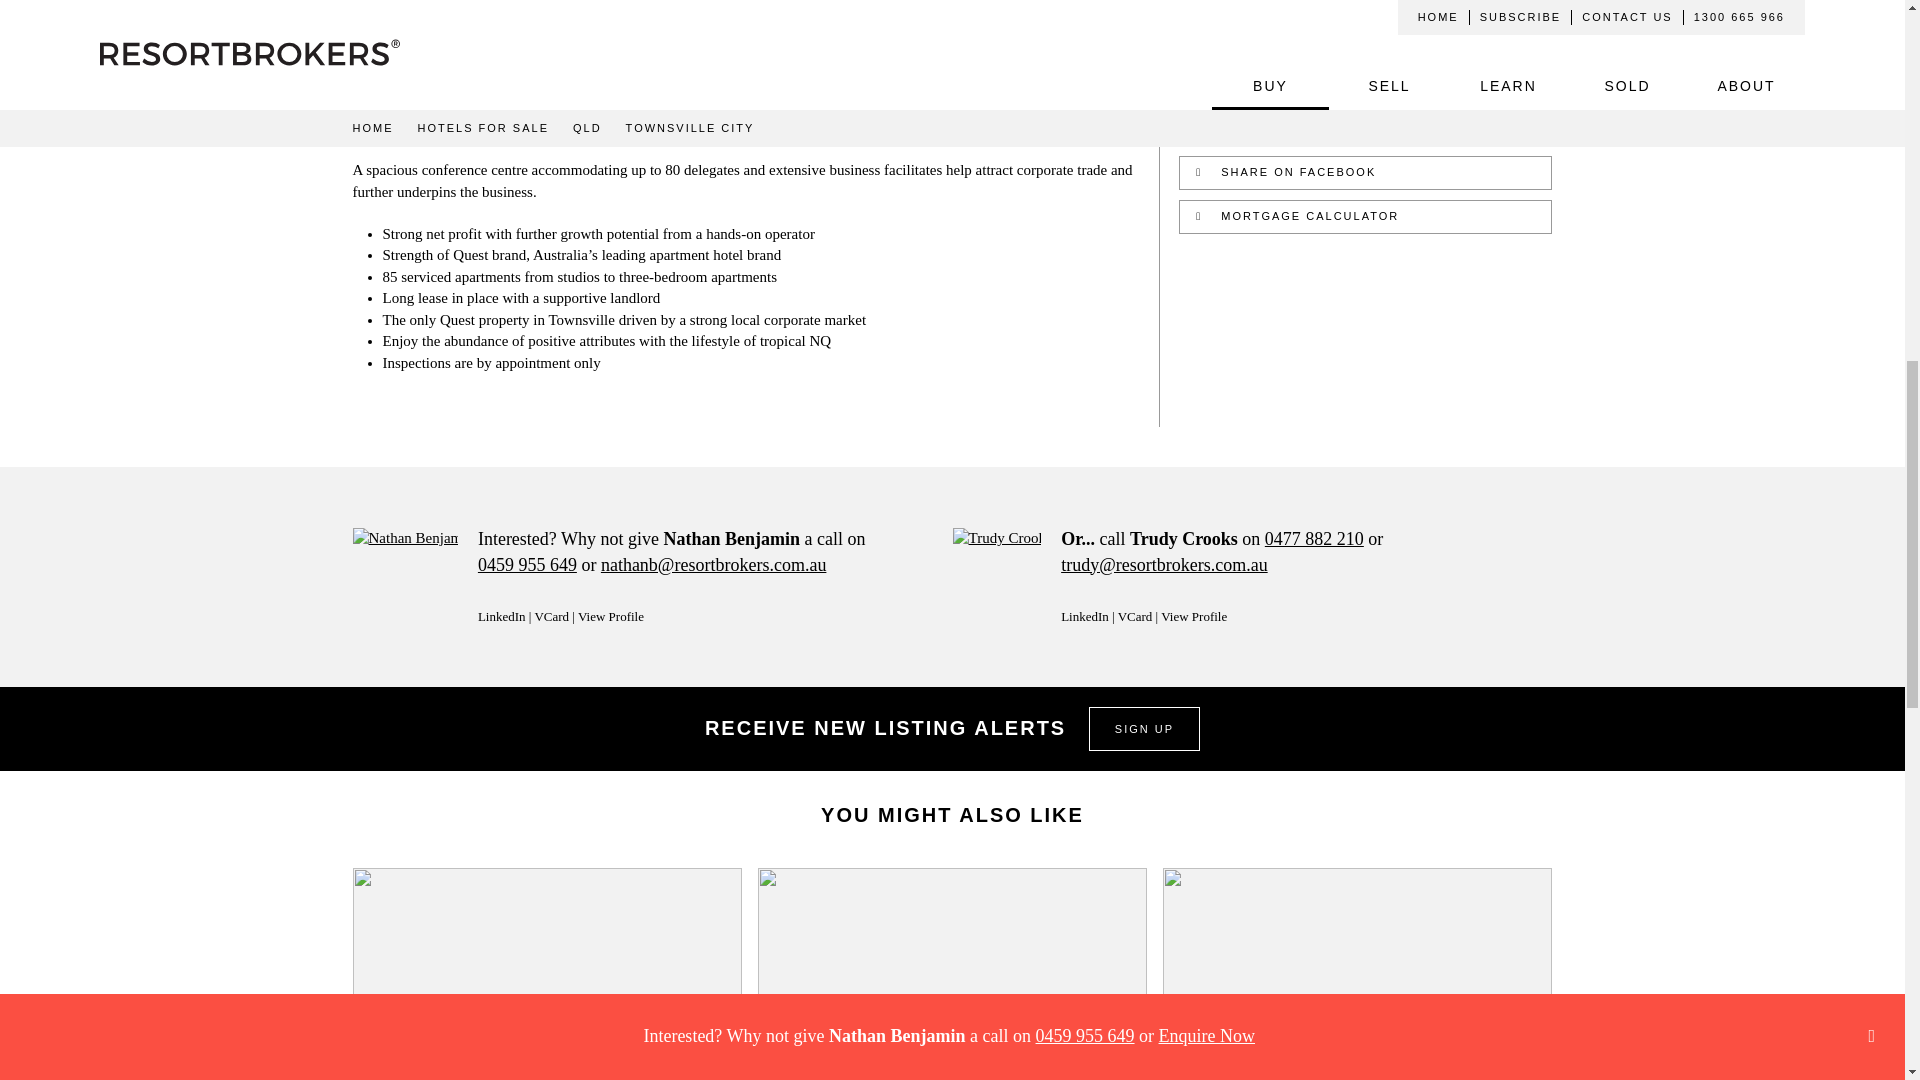  What do you see at coordinates (1364, 172) in the screenshot?
I see `Share on Facebook` at bounding box center [1364, 172].